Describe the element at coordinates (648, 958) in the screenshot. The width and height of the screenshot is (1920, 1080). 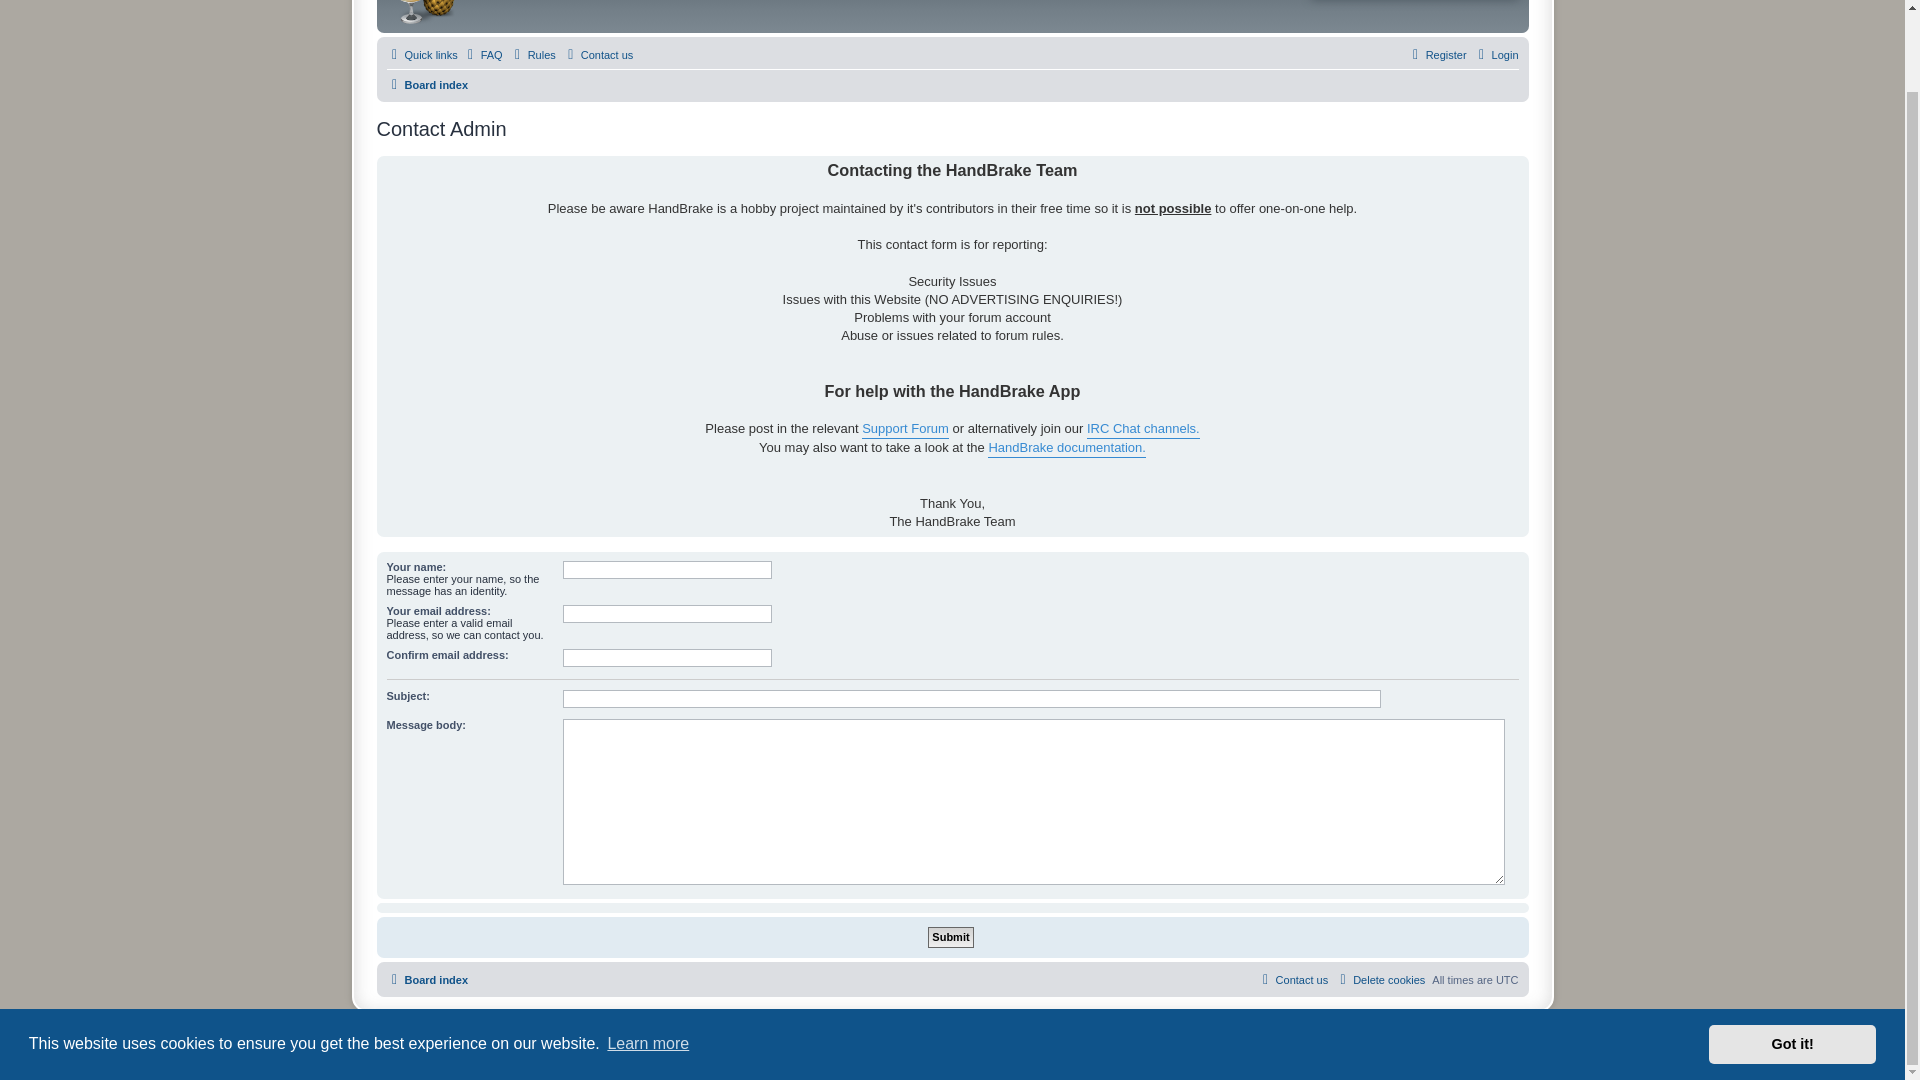
I see `Learn more` at that location.